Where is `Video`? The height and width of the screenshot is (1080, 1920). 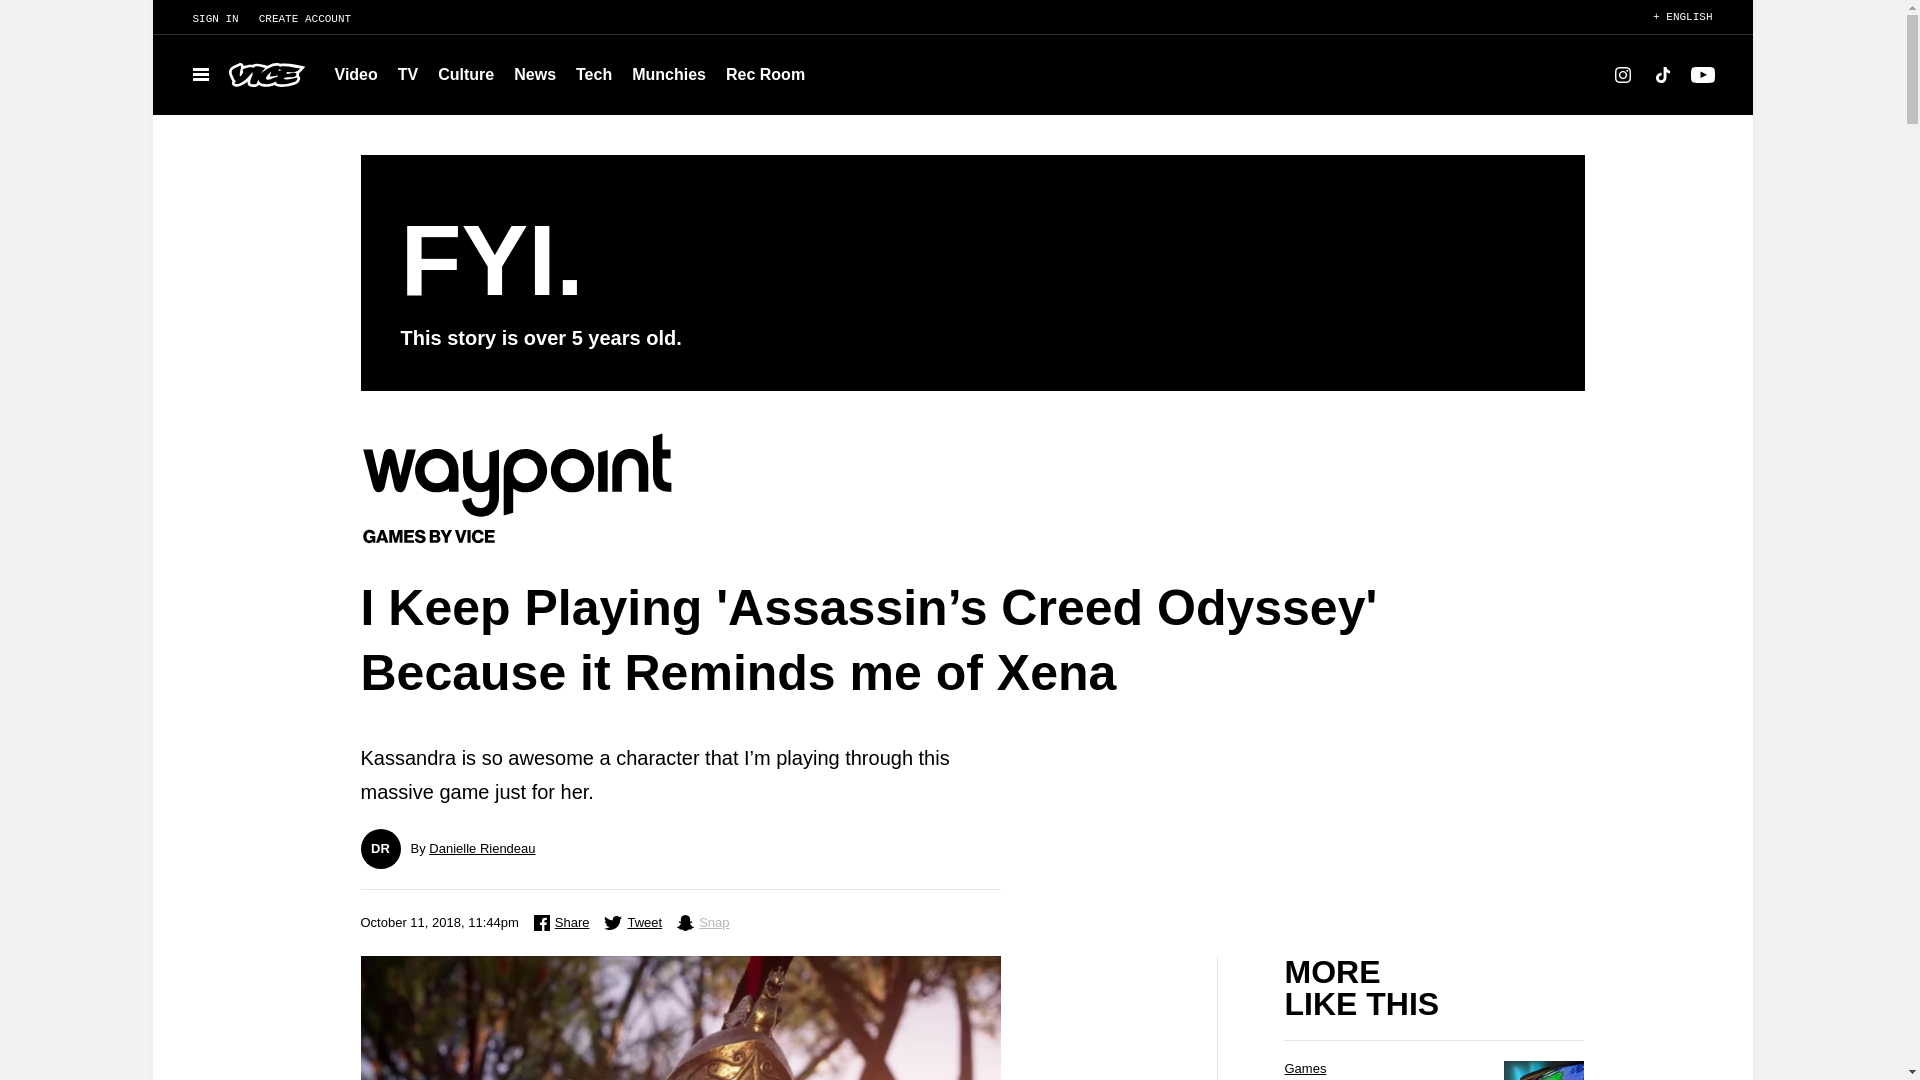
Video is located at coordinates (356, 74).